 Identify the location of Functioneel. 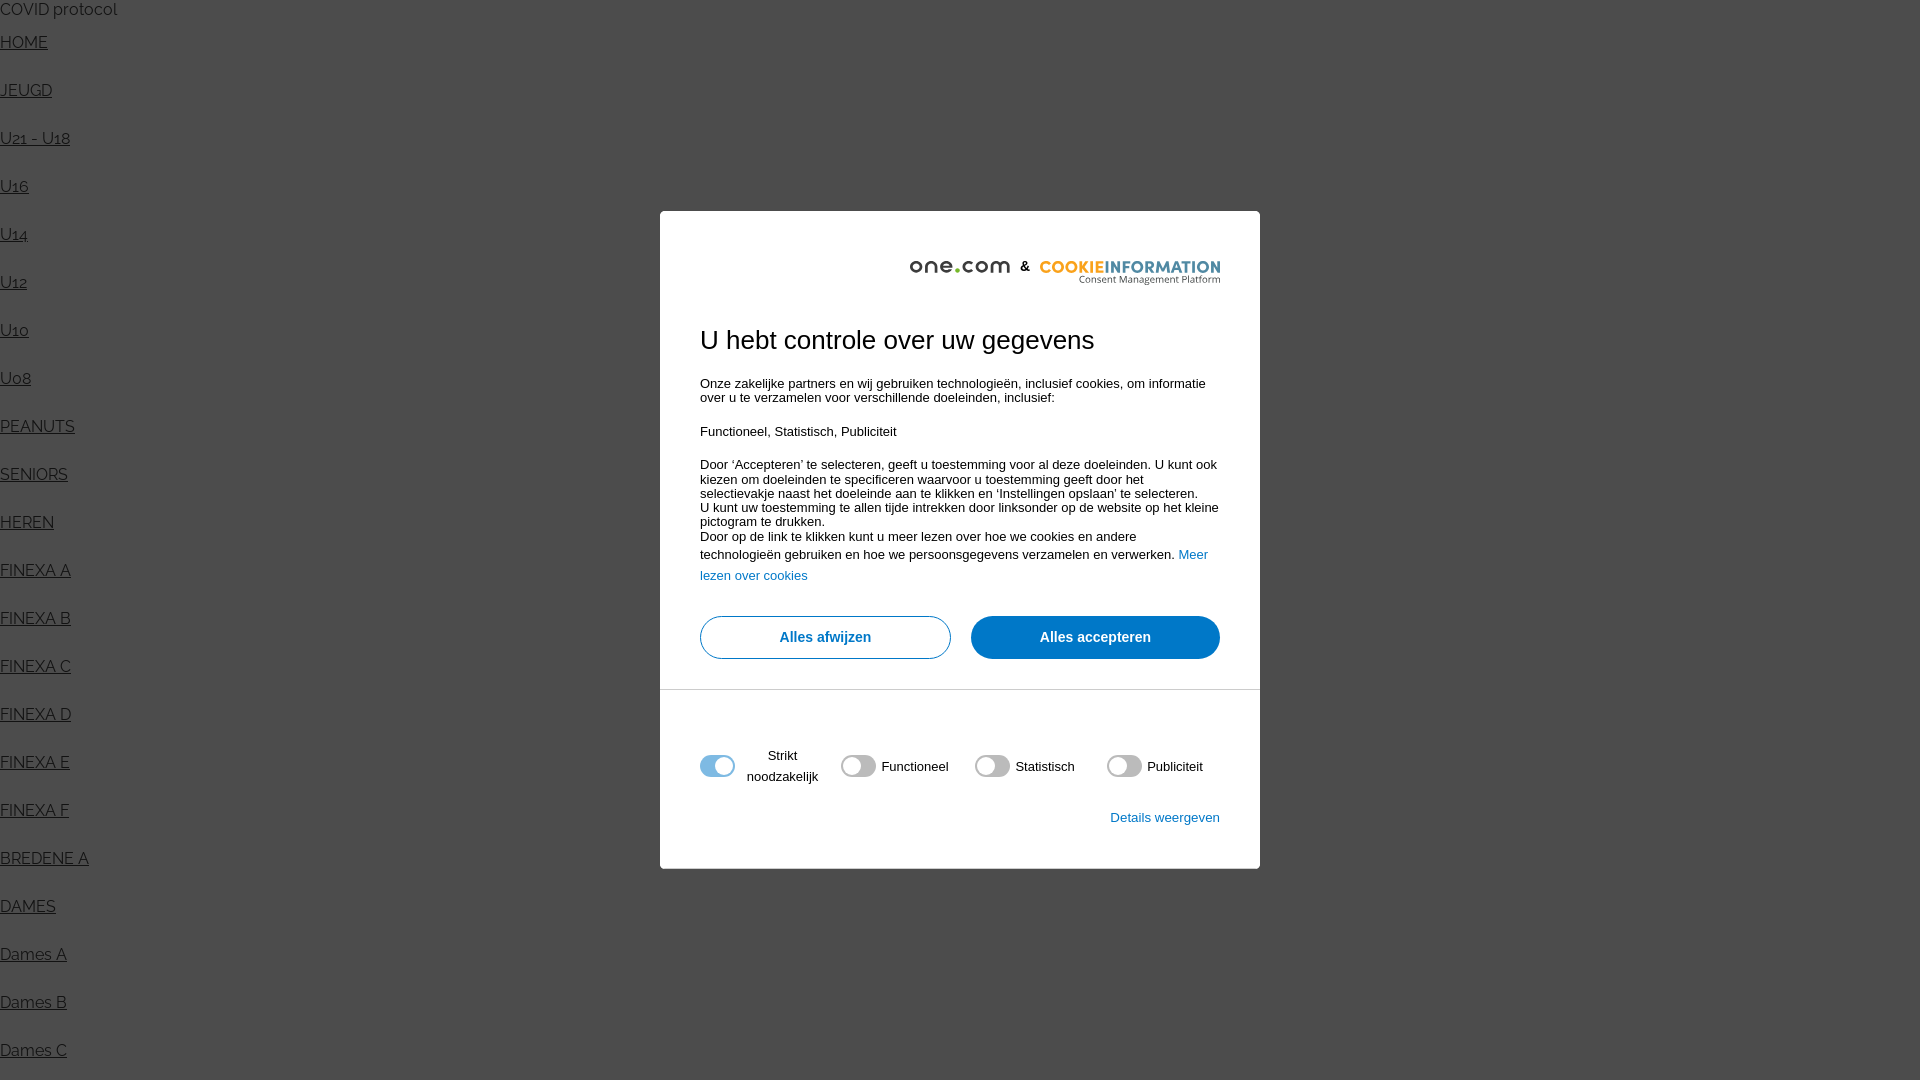
(954, 1008).